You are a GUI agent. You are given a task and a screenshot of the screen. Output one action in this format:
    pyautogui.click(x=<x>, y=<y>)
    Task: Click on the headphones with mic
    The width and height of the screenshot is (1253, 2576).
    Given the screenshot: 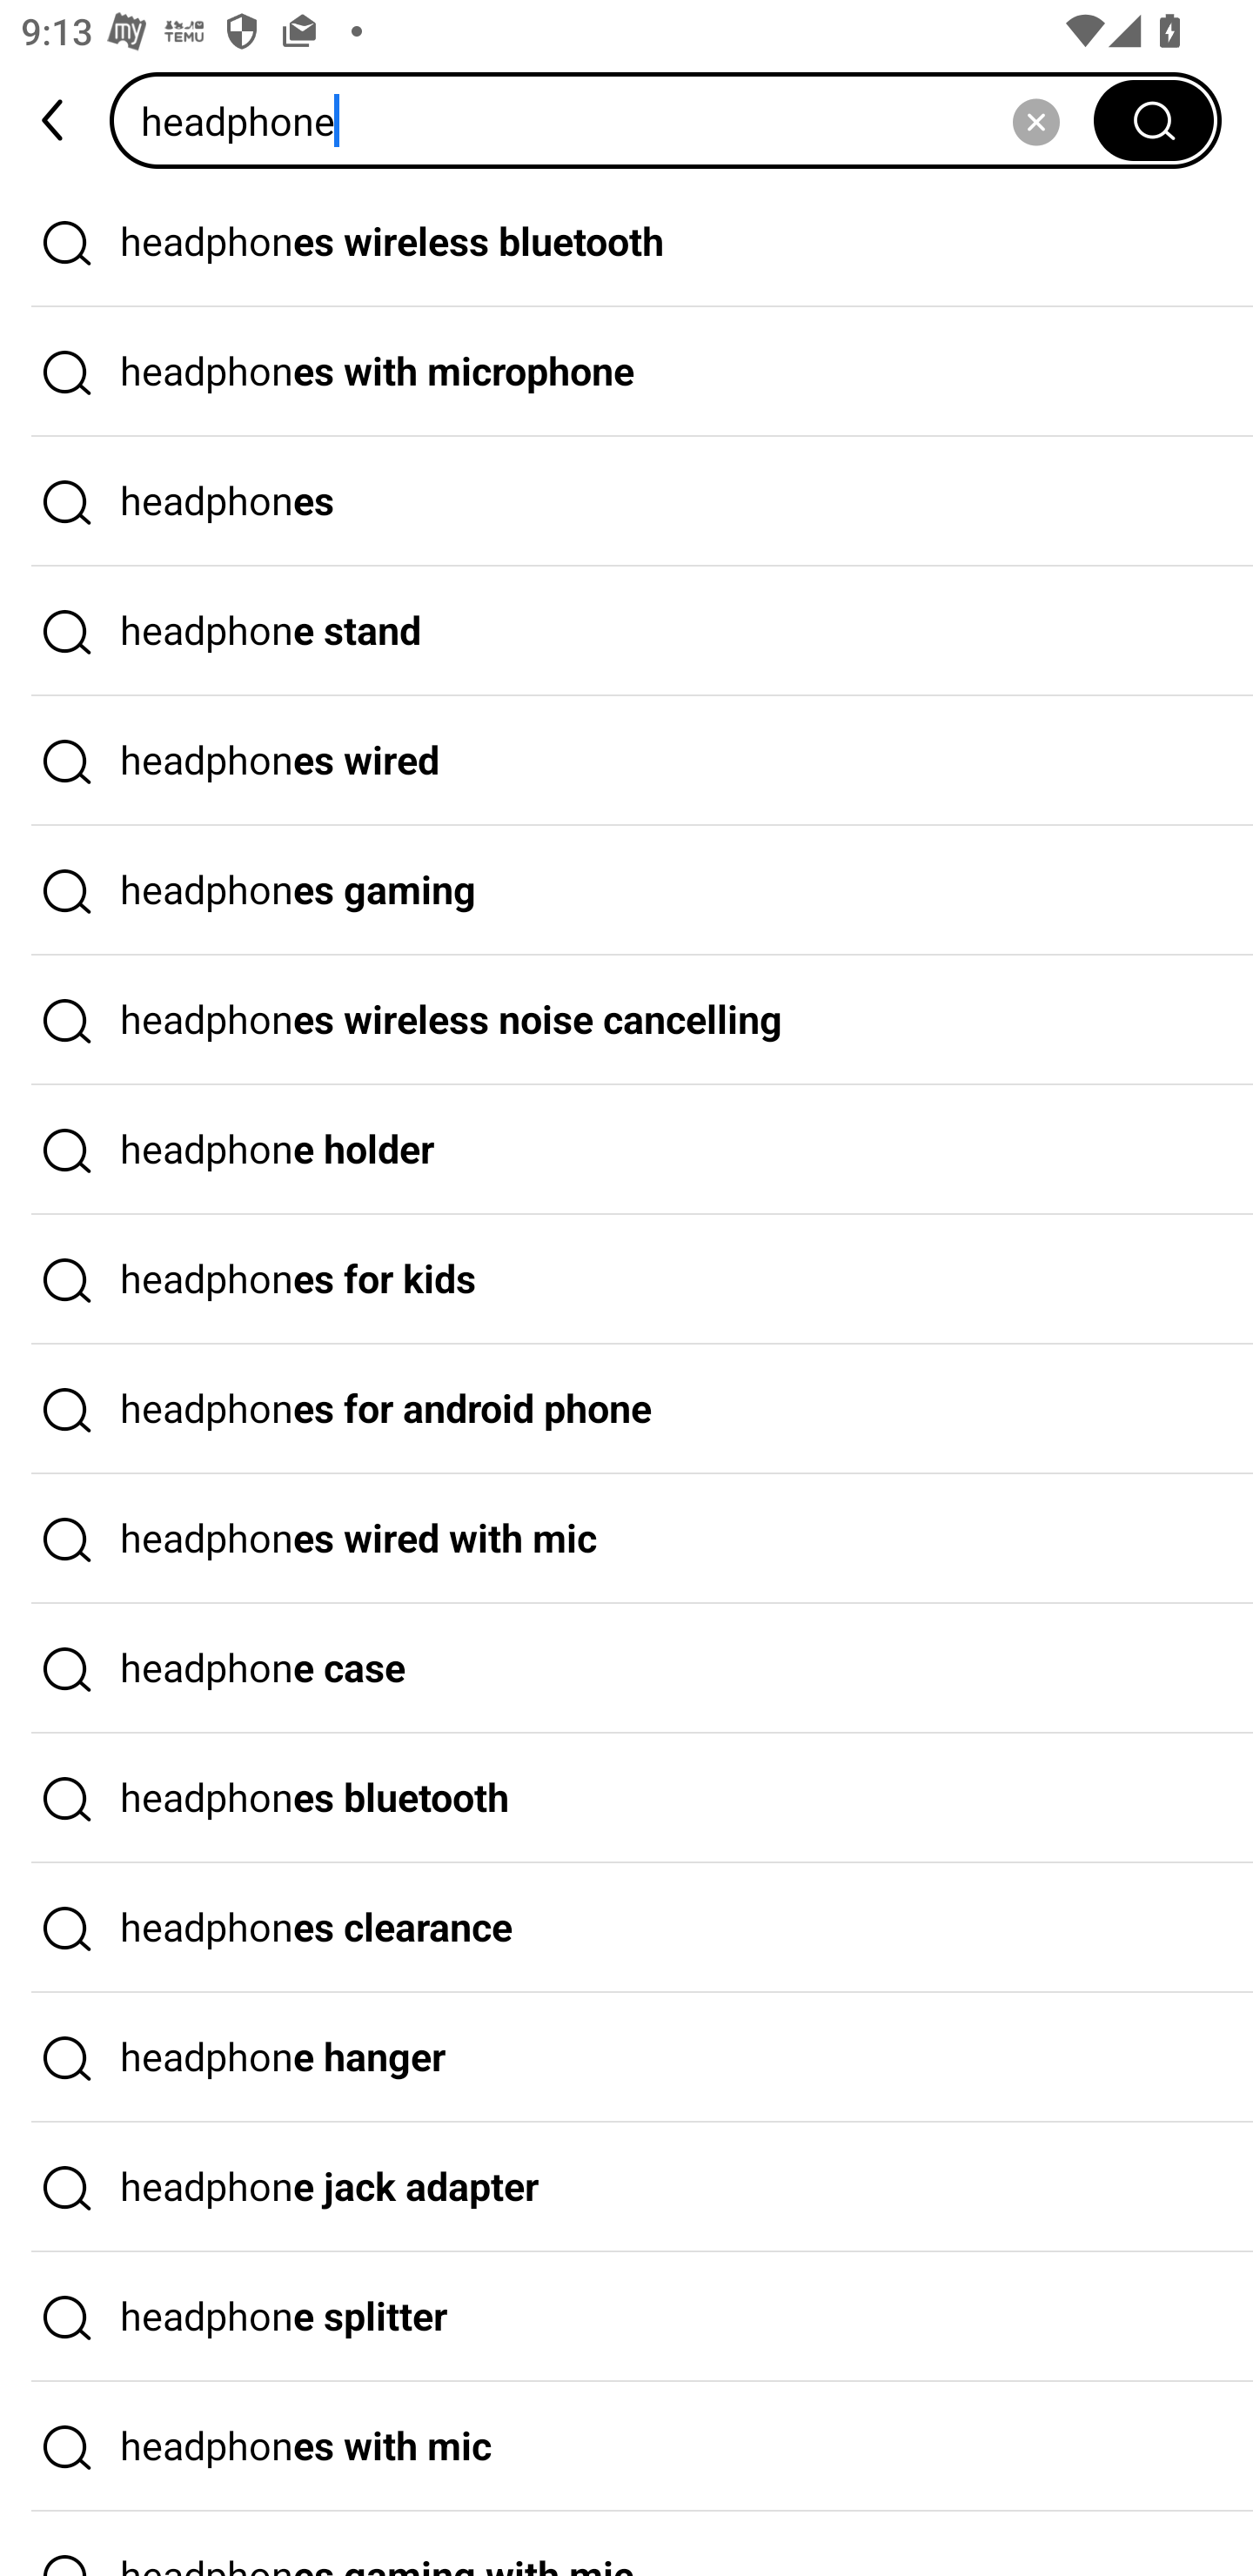 What is the action you would take?
    pyautogui.click(x=626, y=2447)
    